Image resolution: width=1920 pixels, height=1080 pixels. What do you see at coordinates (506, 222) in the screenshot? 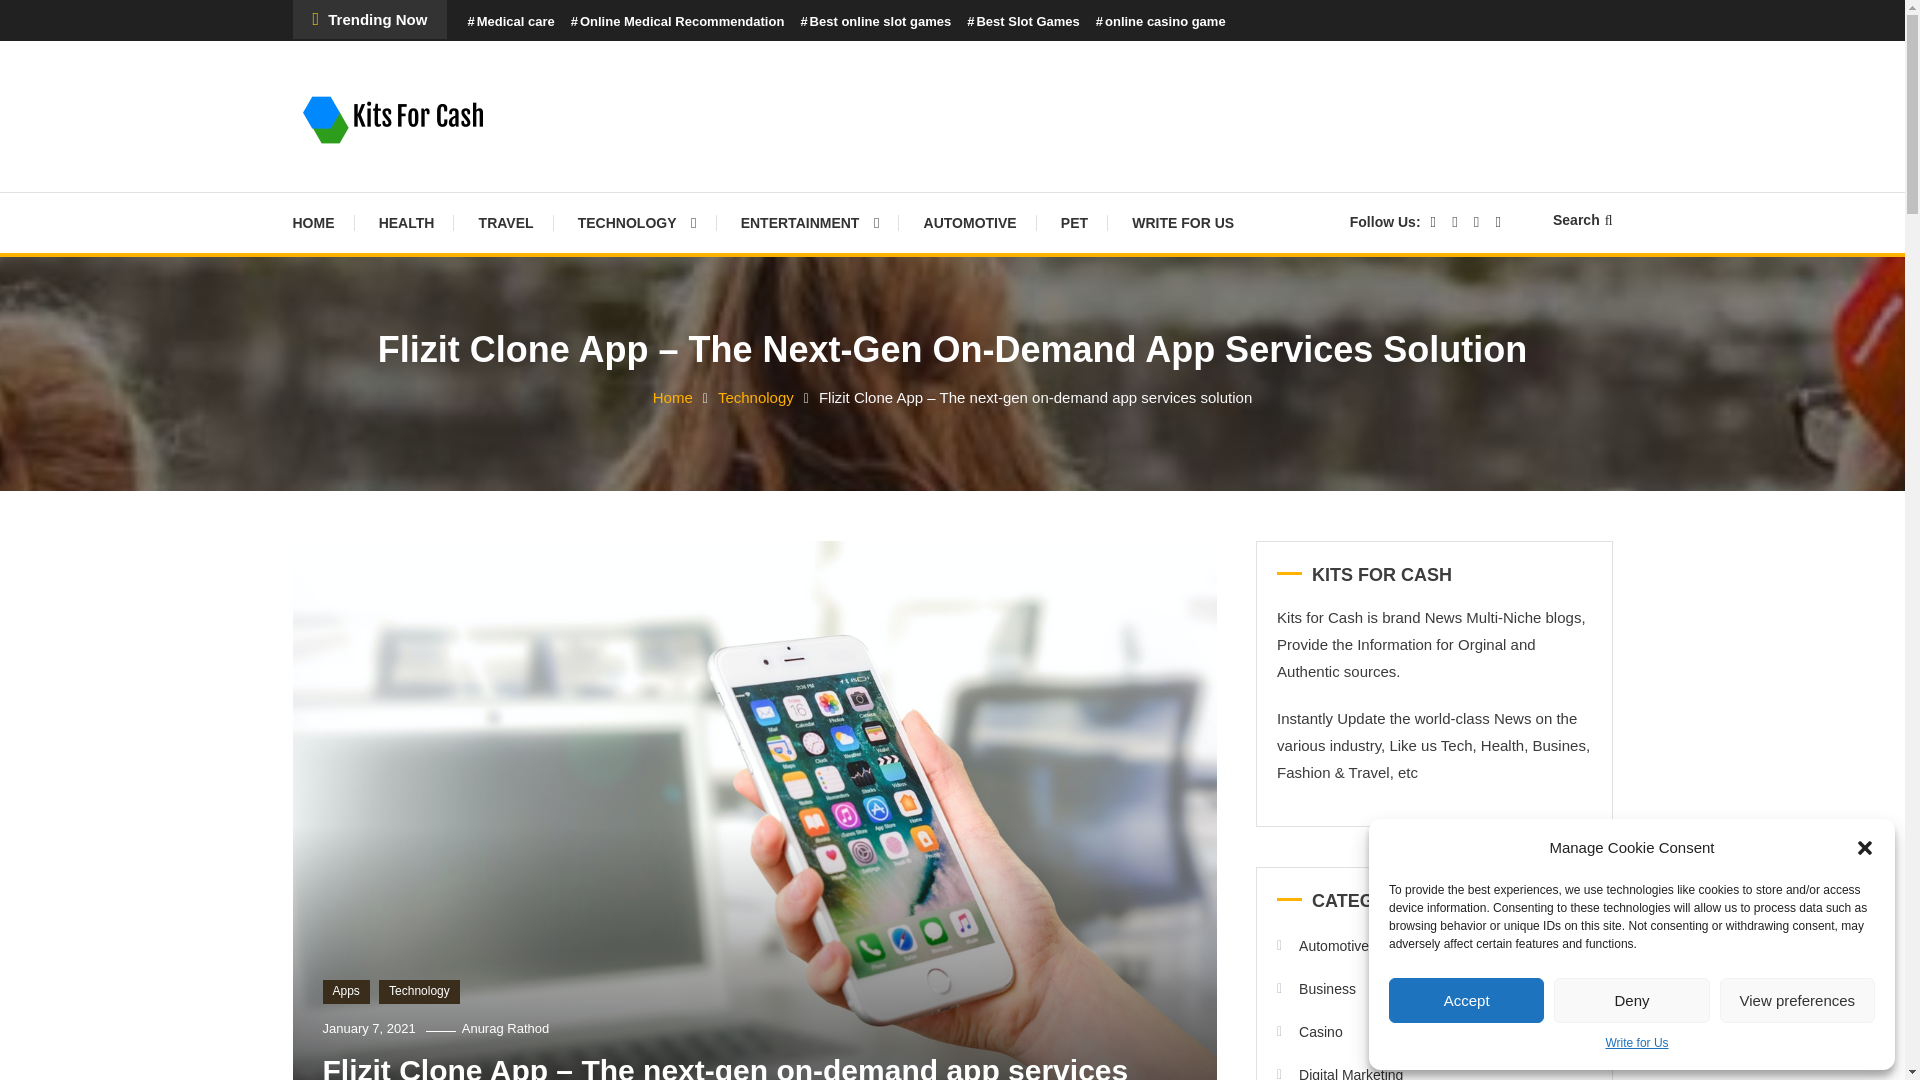
I see `TRAVEL` at bounding box center [506, 222].